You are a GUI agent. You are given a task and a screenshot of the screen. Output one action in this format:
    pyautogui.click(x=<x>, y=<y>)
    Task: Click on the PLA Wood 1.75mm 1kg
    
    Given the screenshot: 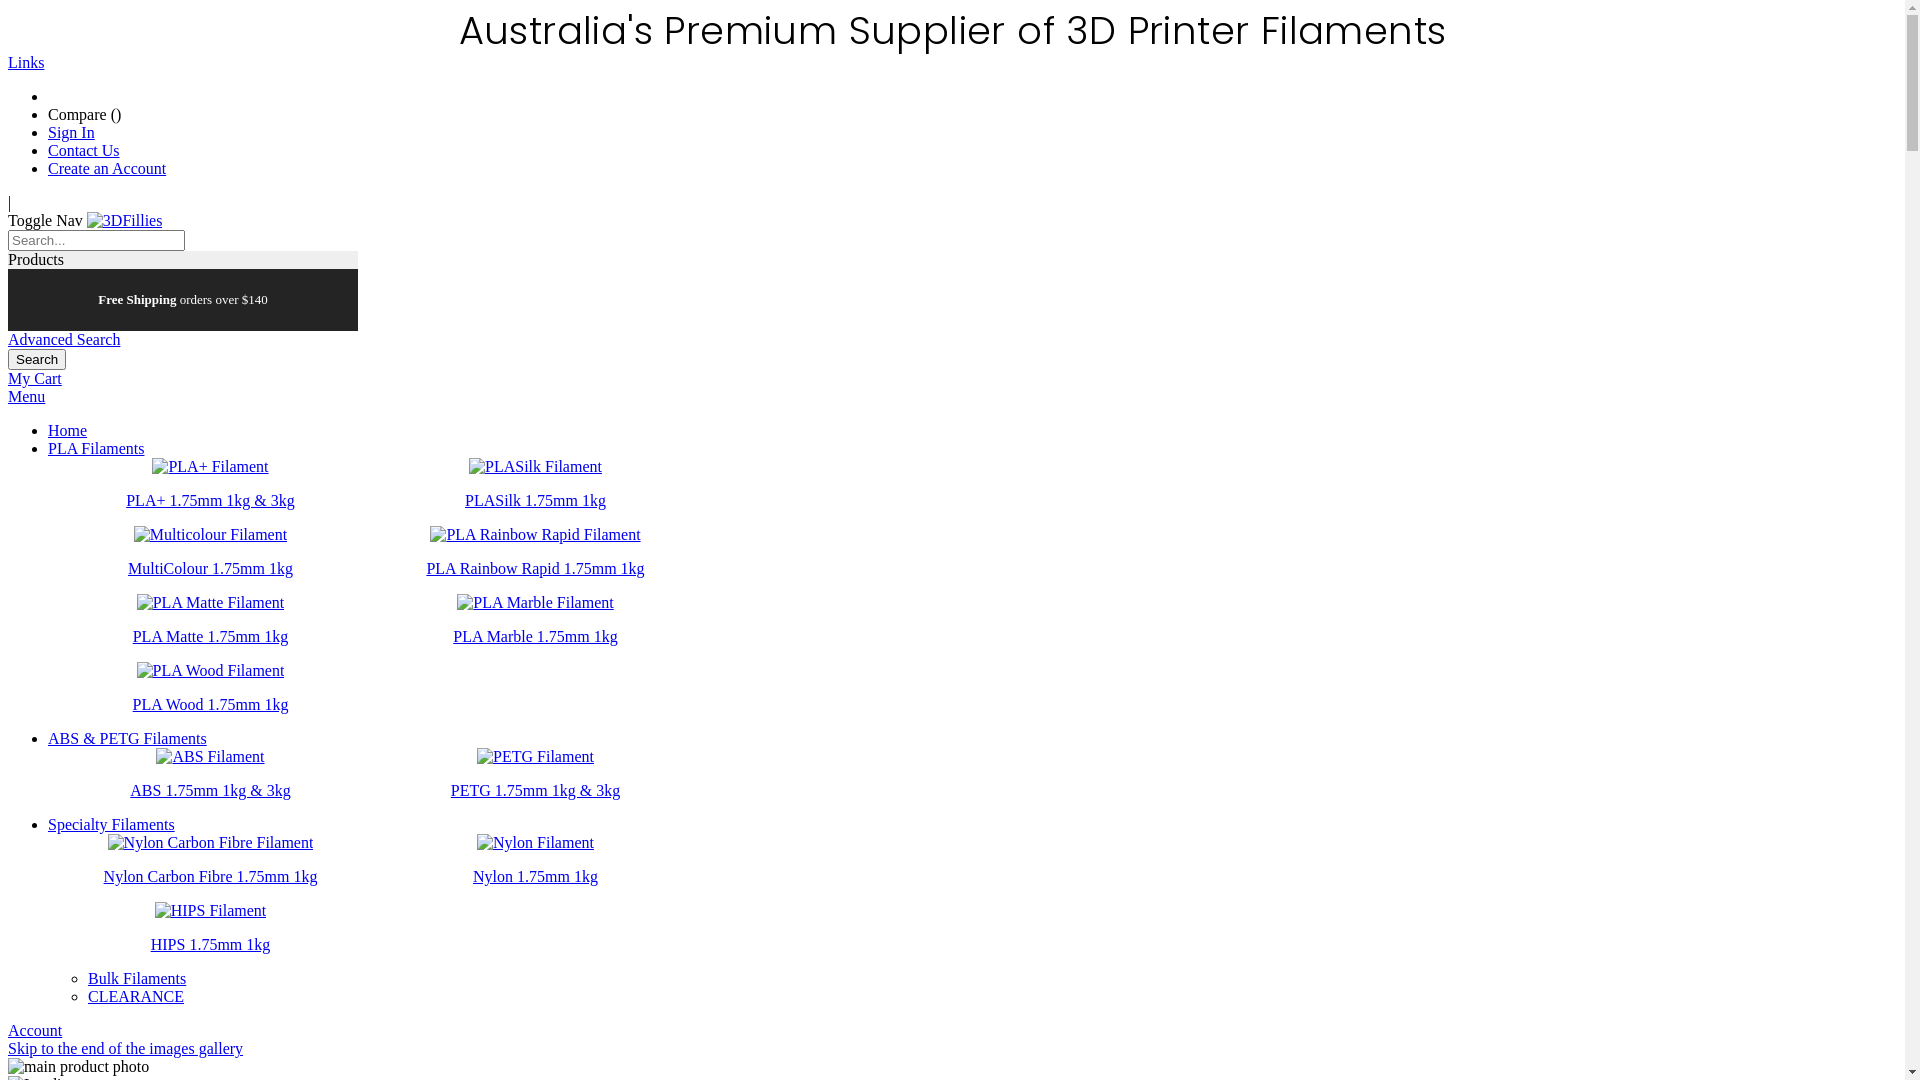 What is the action you would take?
    pyautogui.click(x=211, y=704)
    